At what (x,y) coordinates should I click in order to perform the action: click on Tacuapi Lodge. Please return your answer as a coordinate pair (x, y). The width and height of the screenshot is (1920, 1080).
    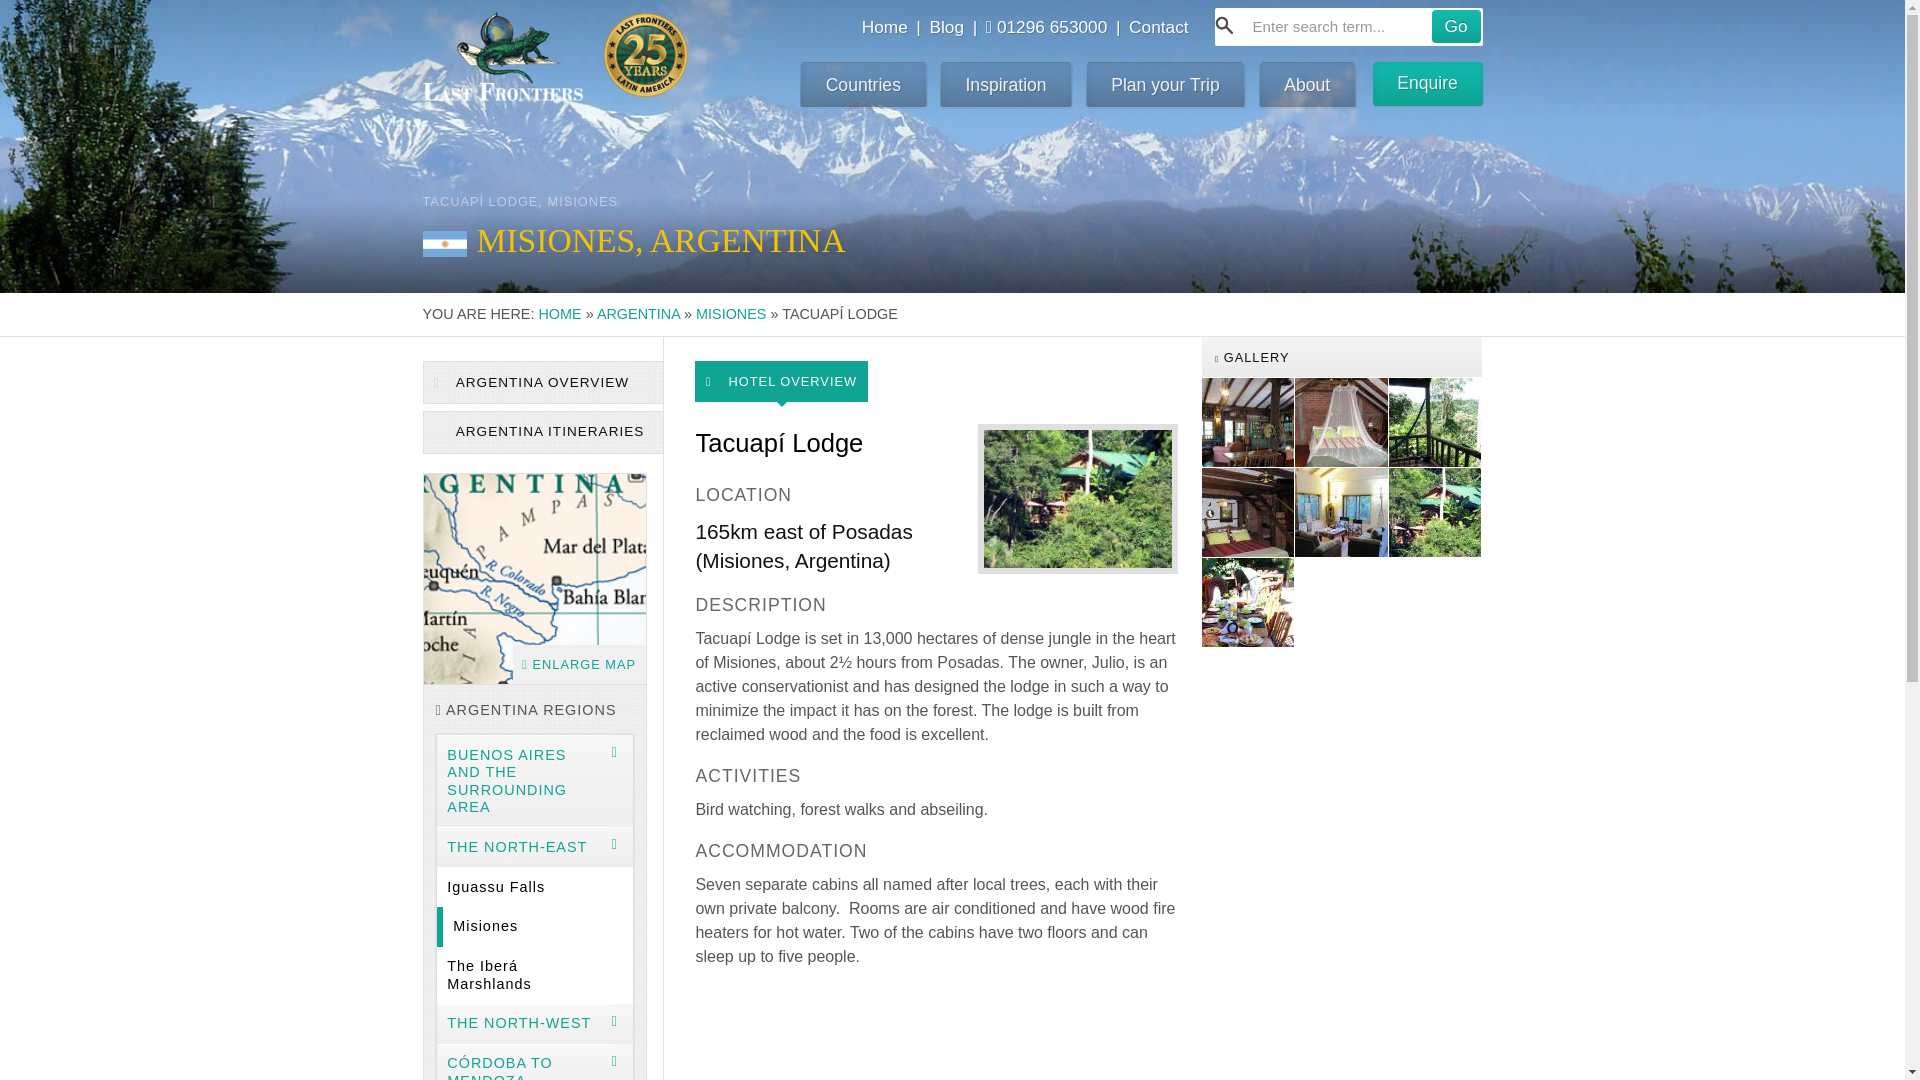
    Looking at the image, I should click on (1341, 422).